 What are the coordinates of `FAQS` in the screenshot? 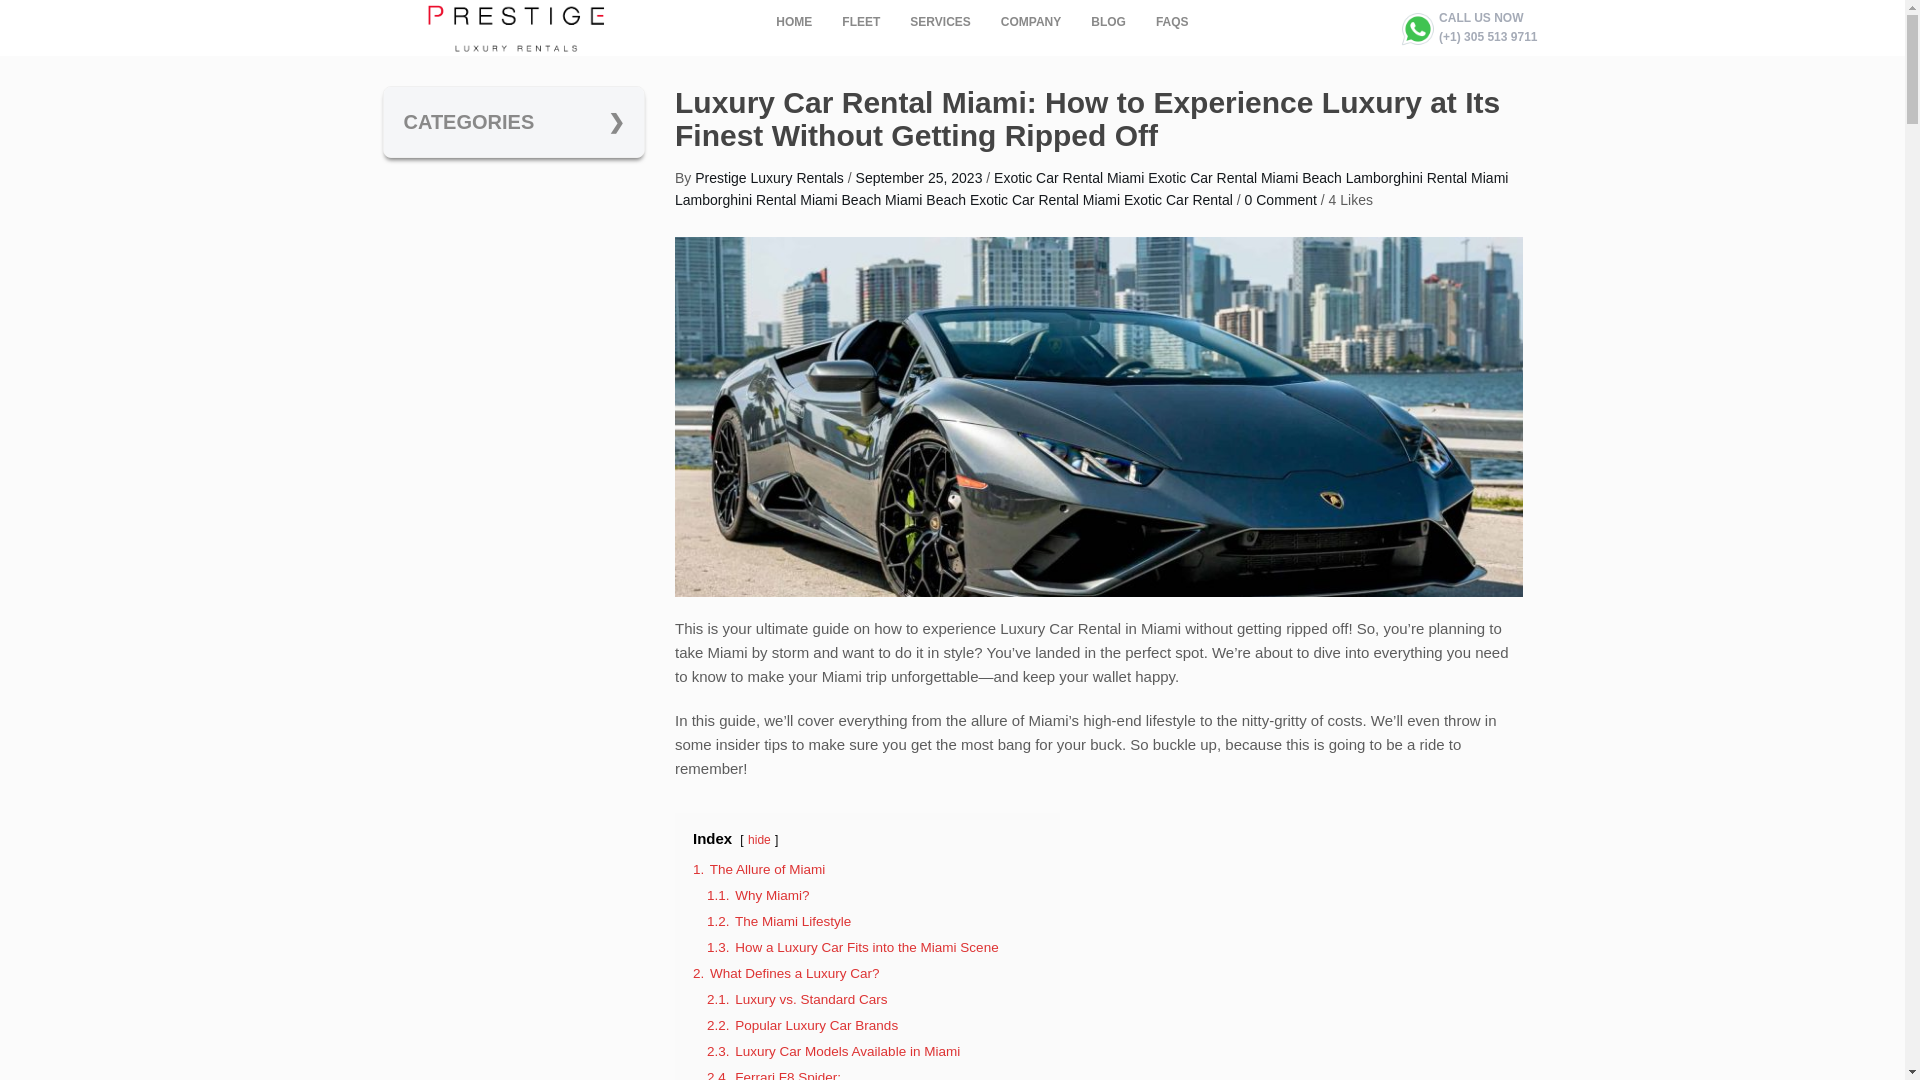 It's located at (1172, 22).